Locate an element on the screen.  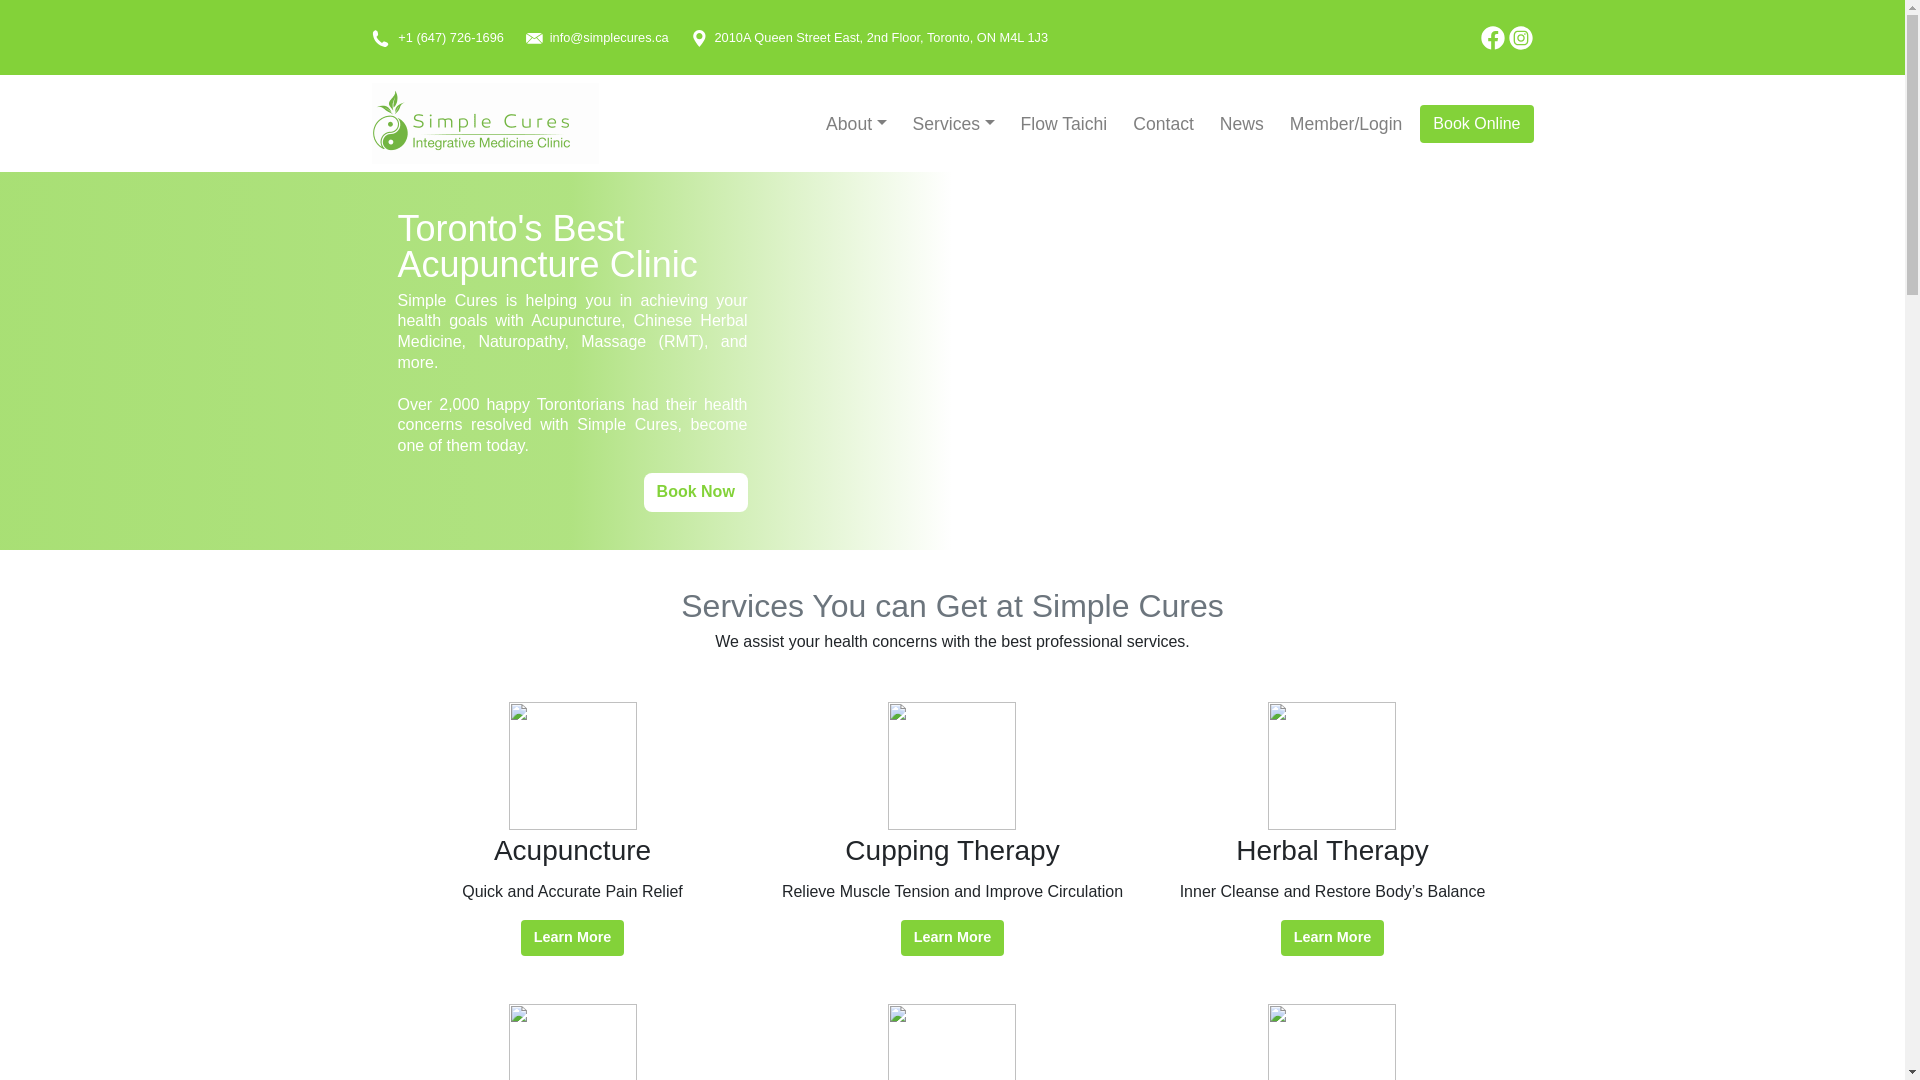
About is located at coordinates (856, 123).